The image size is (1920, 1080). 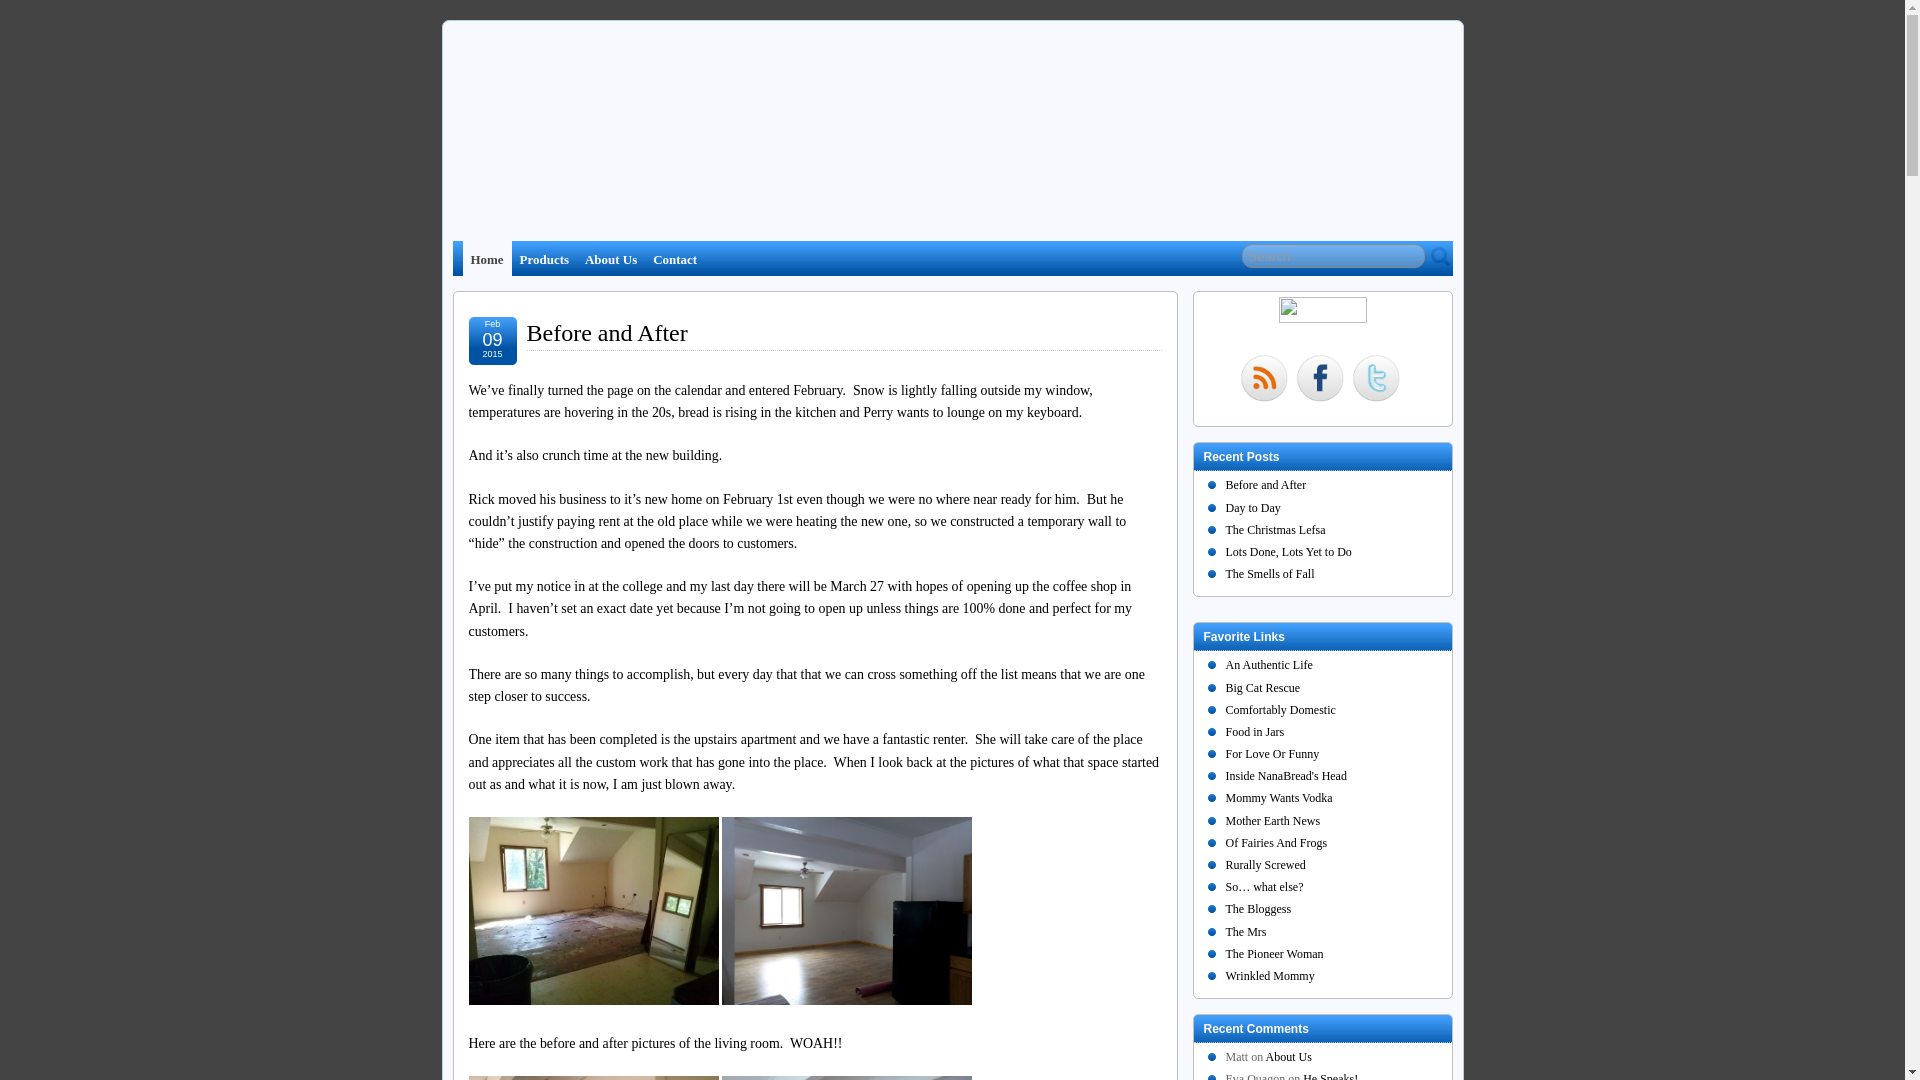 I want to click on Products, so click(x=544, y=258).